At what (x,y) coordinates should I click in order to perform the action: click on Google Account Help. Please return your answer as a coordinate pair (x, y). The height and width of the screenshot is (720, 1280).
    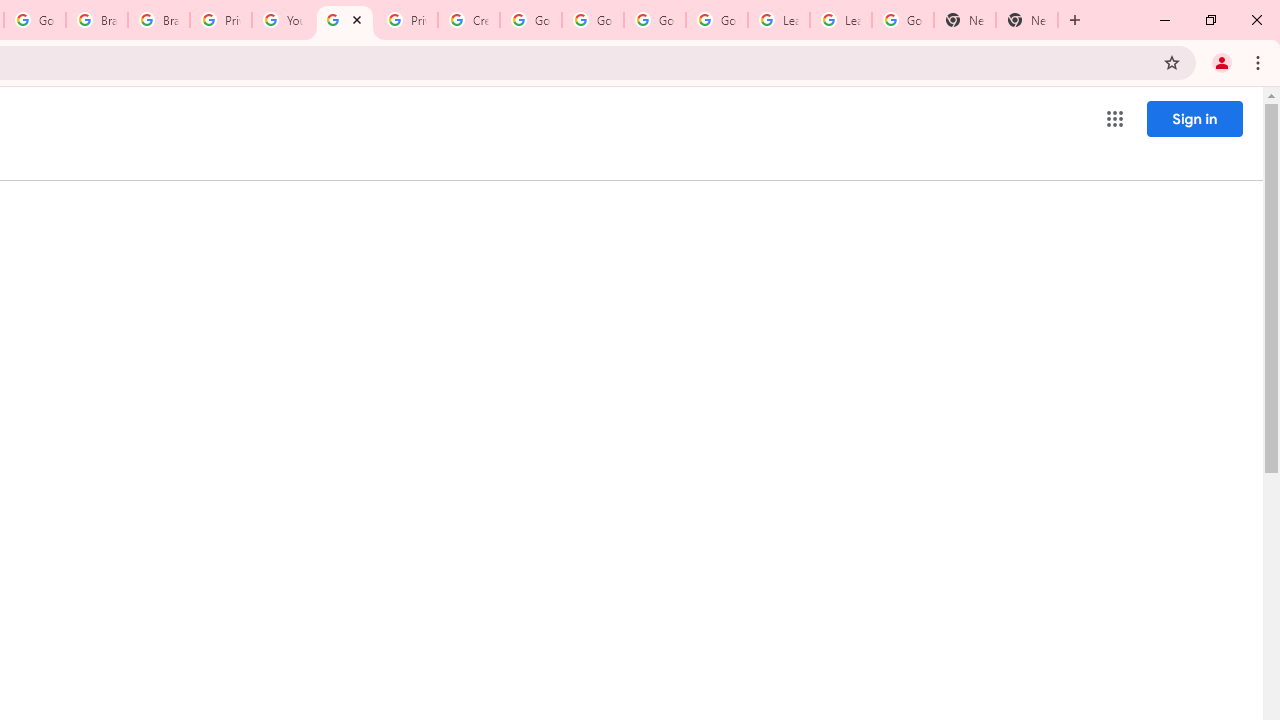
    Looking at the image, I should click on (654, 20).